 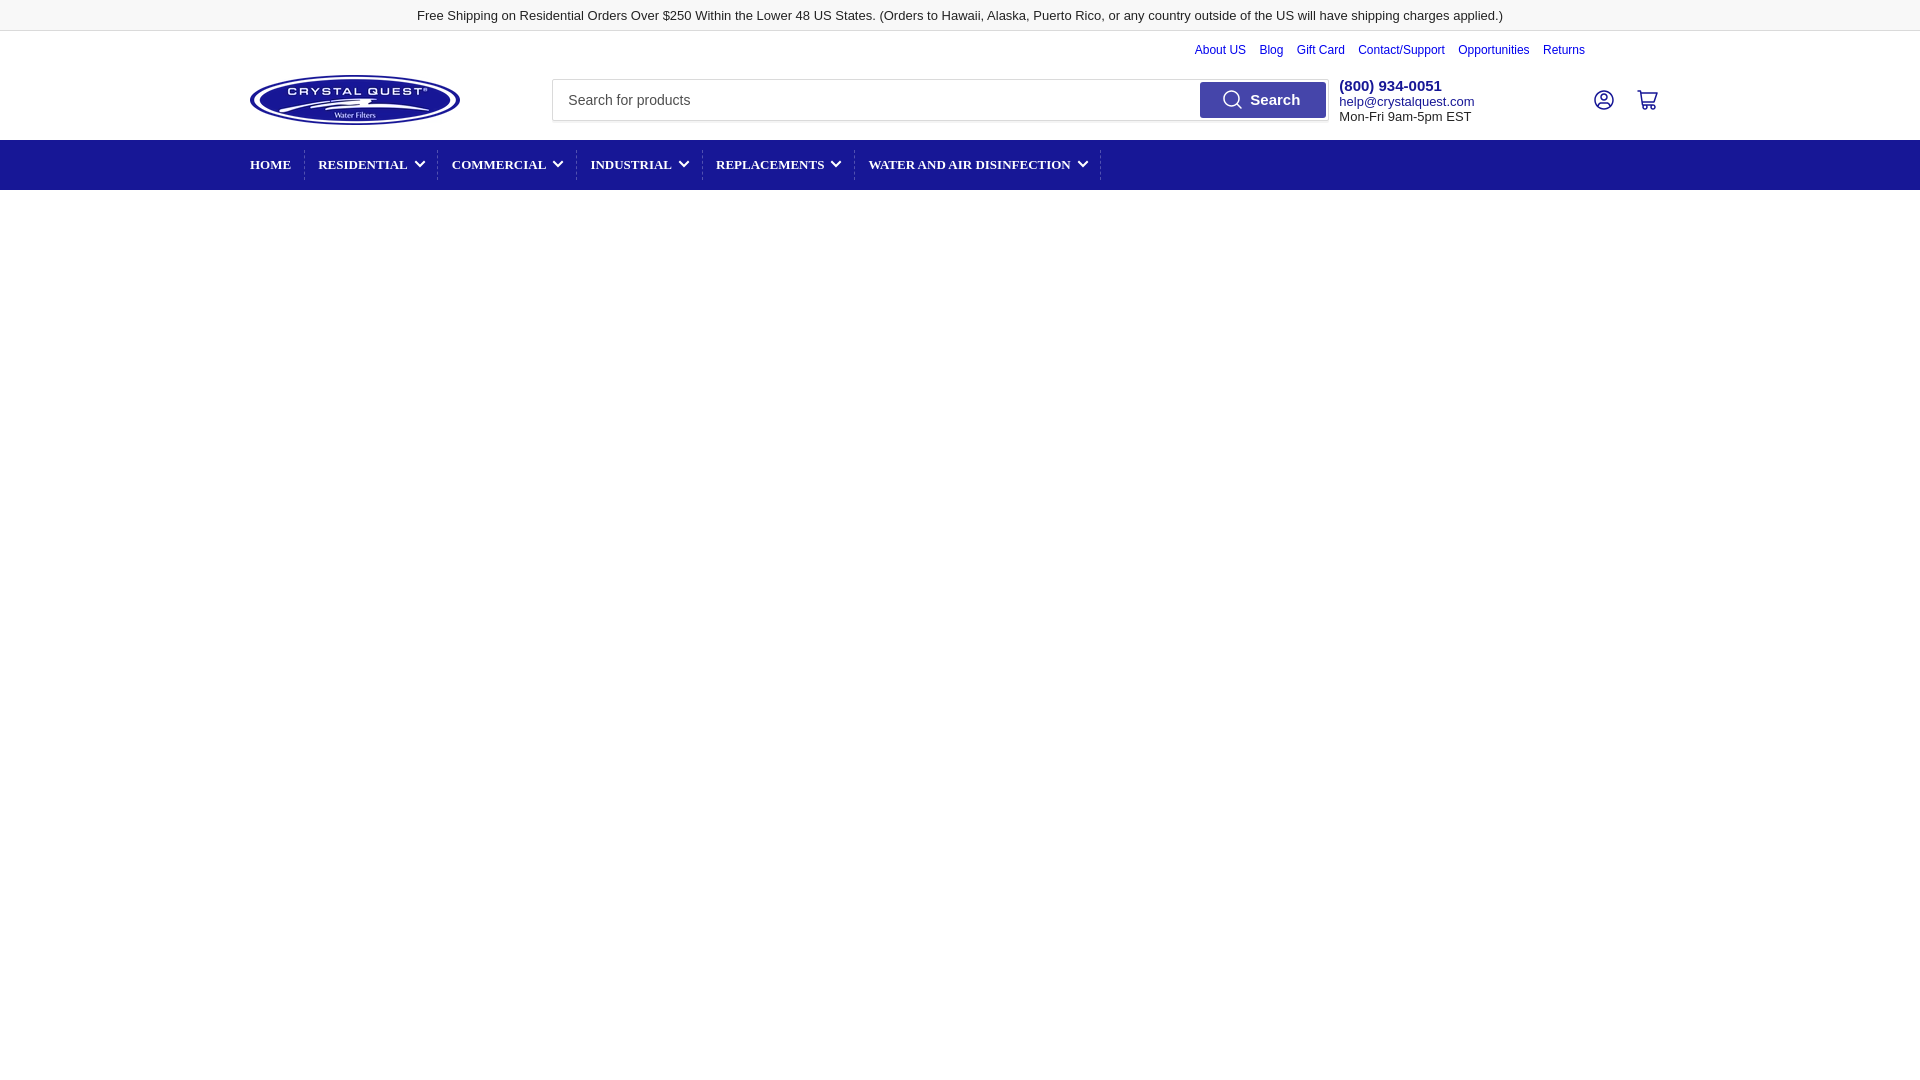 I want to click on Open mini cart, so click(x=1648, y=100).